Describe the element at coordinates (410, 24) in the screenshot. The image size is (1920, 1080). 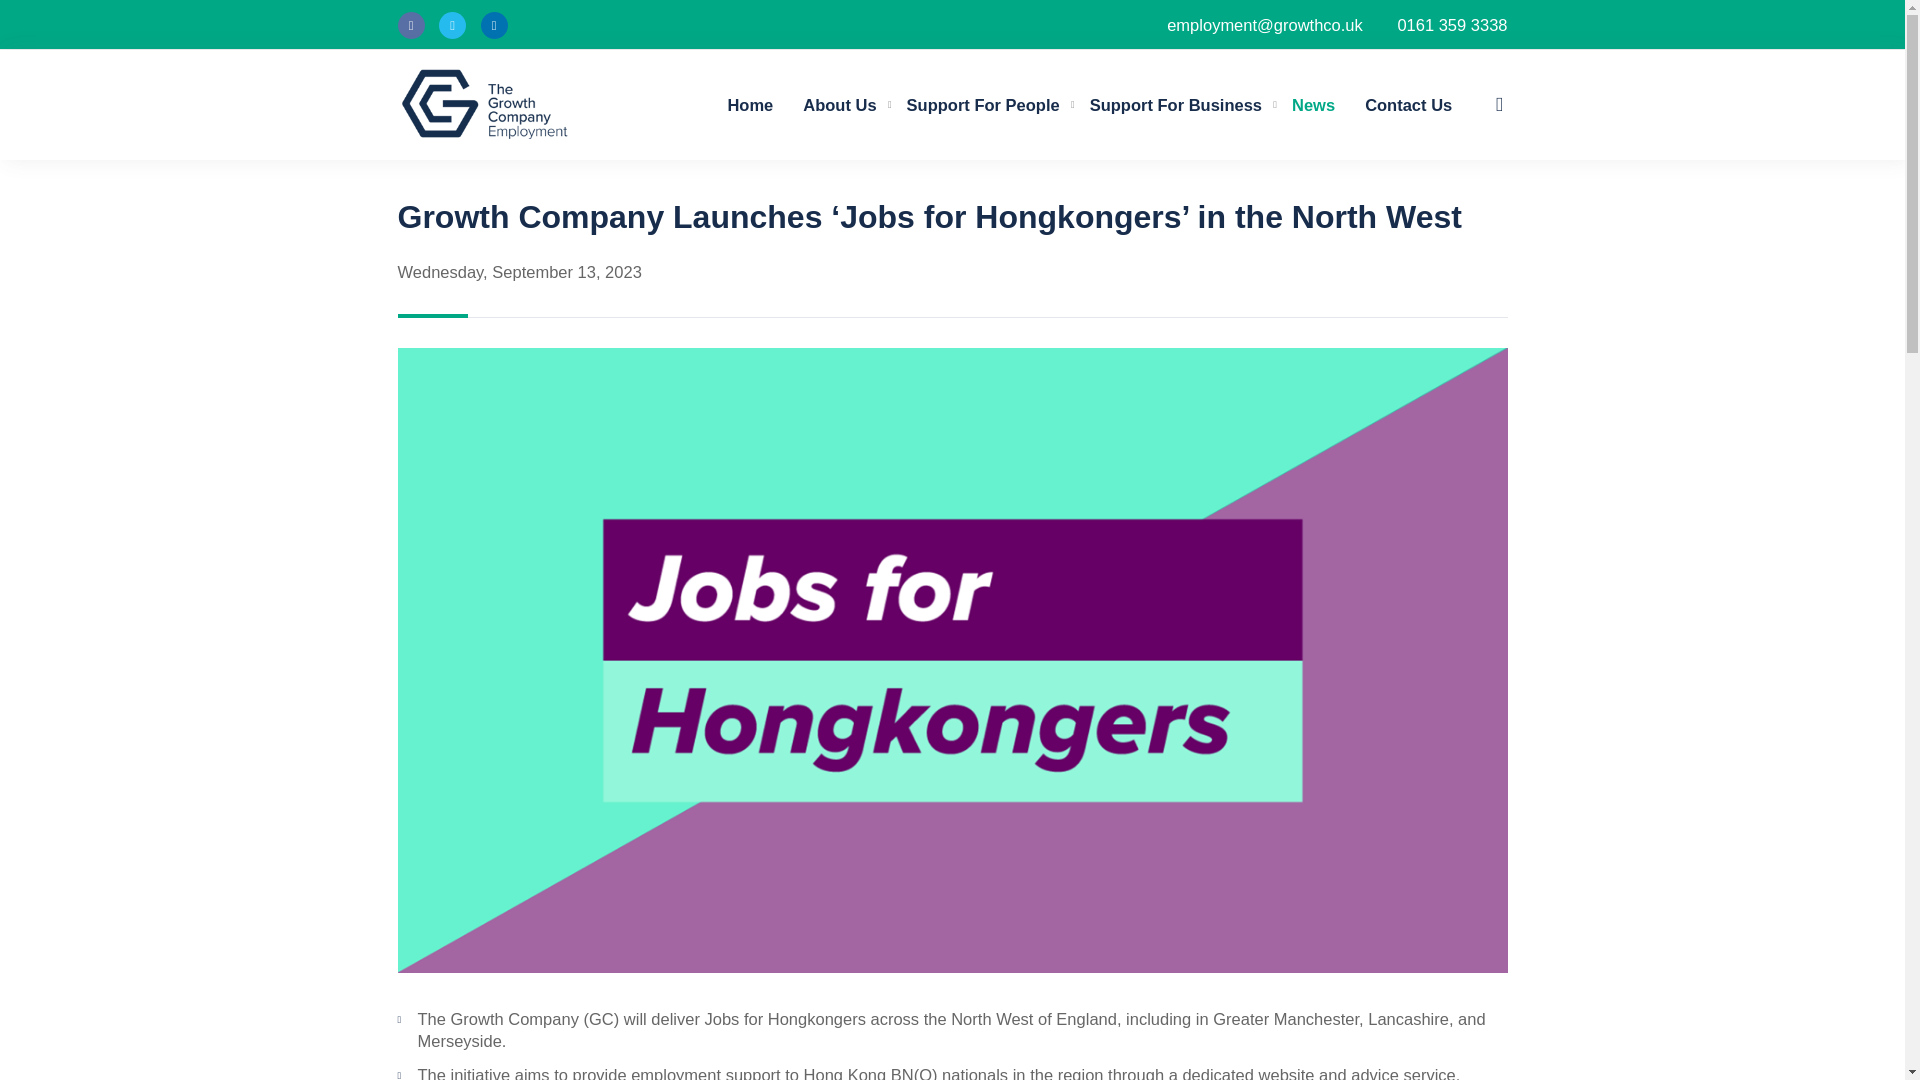
I see `The Growth Company Employment Facebook` at that location.